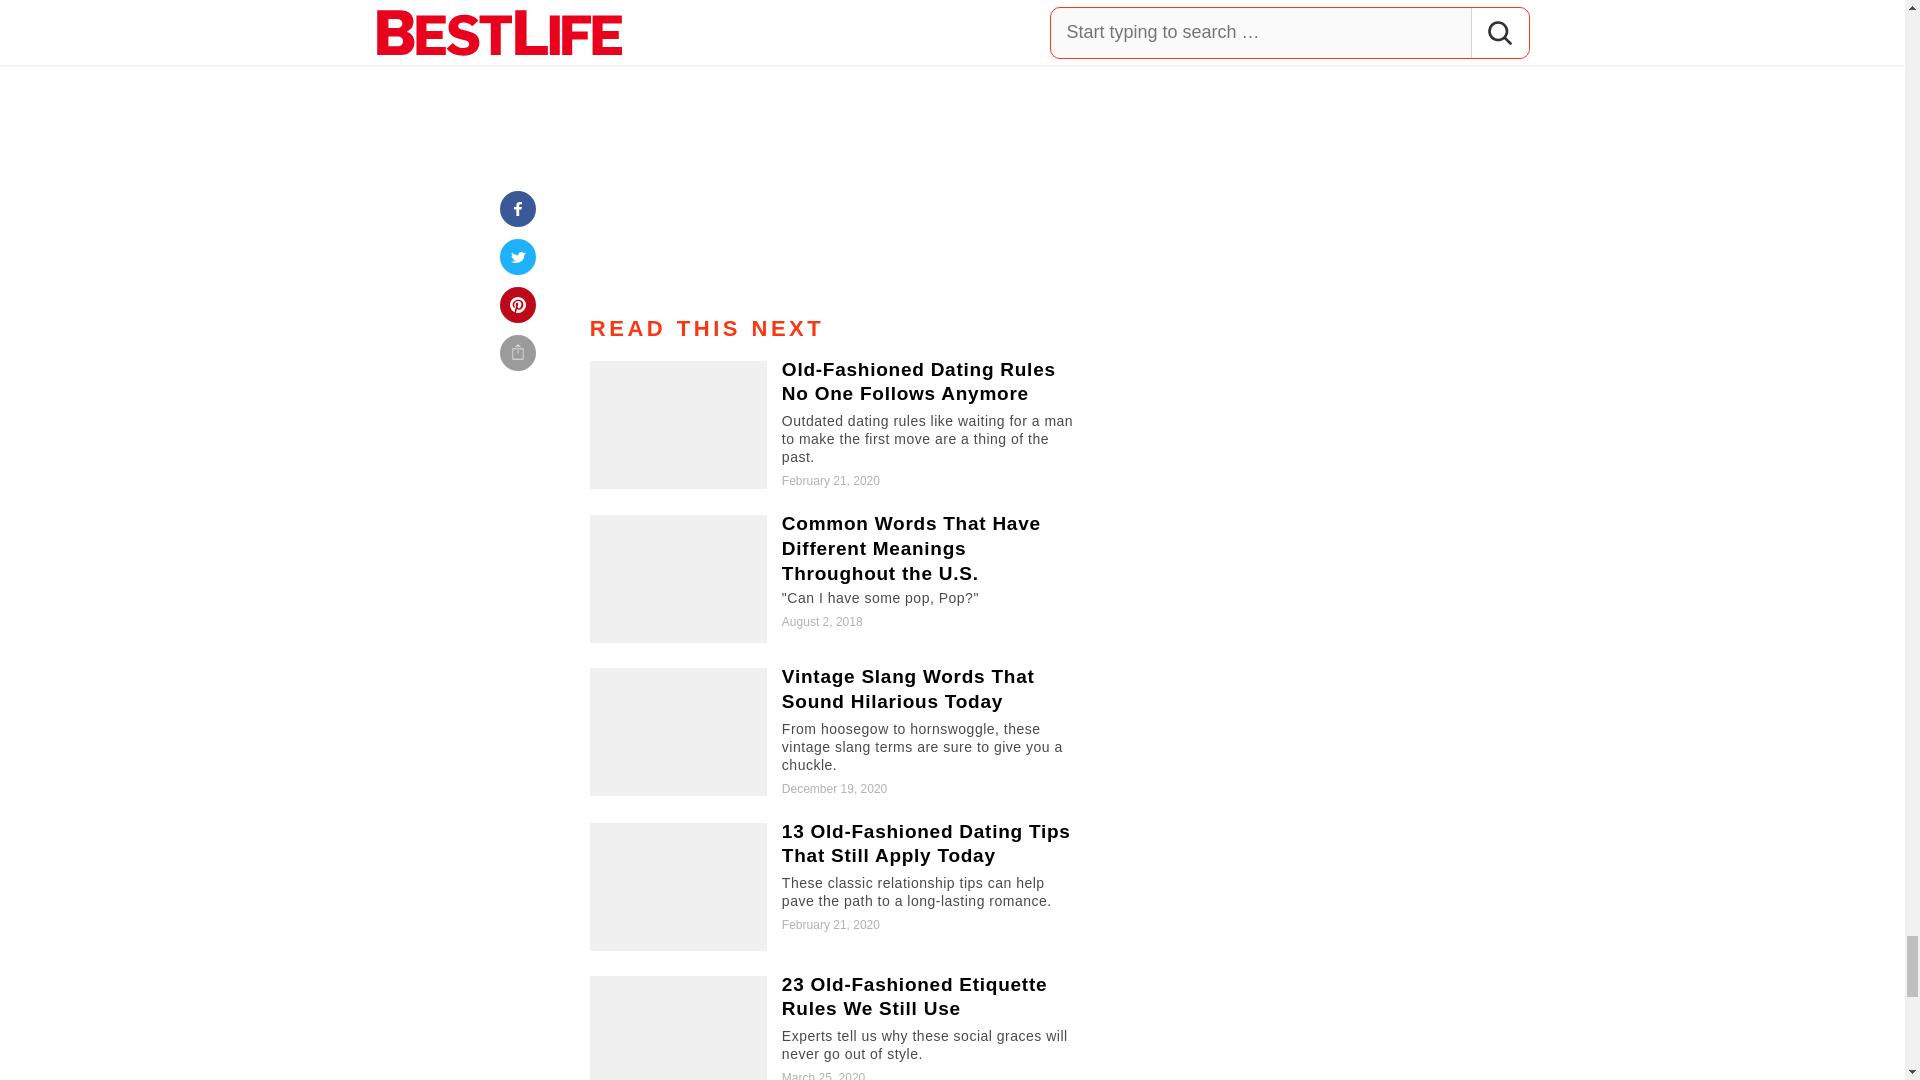  Describe the element at coordinates (838, 425) in the screenshot. I see `Old-Fashioned Dating Rules No One Follows Anymore` at that location.